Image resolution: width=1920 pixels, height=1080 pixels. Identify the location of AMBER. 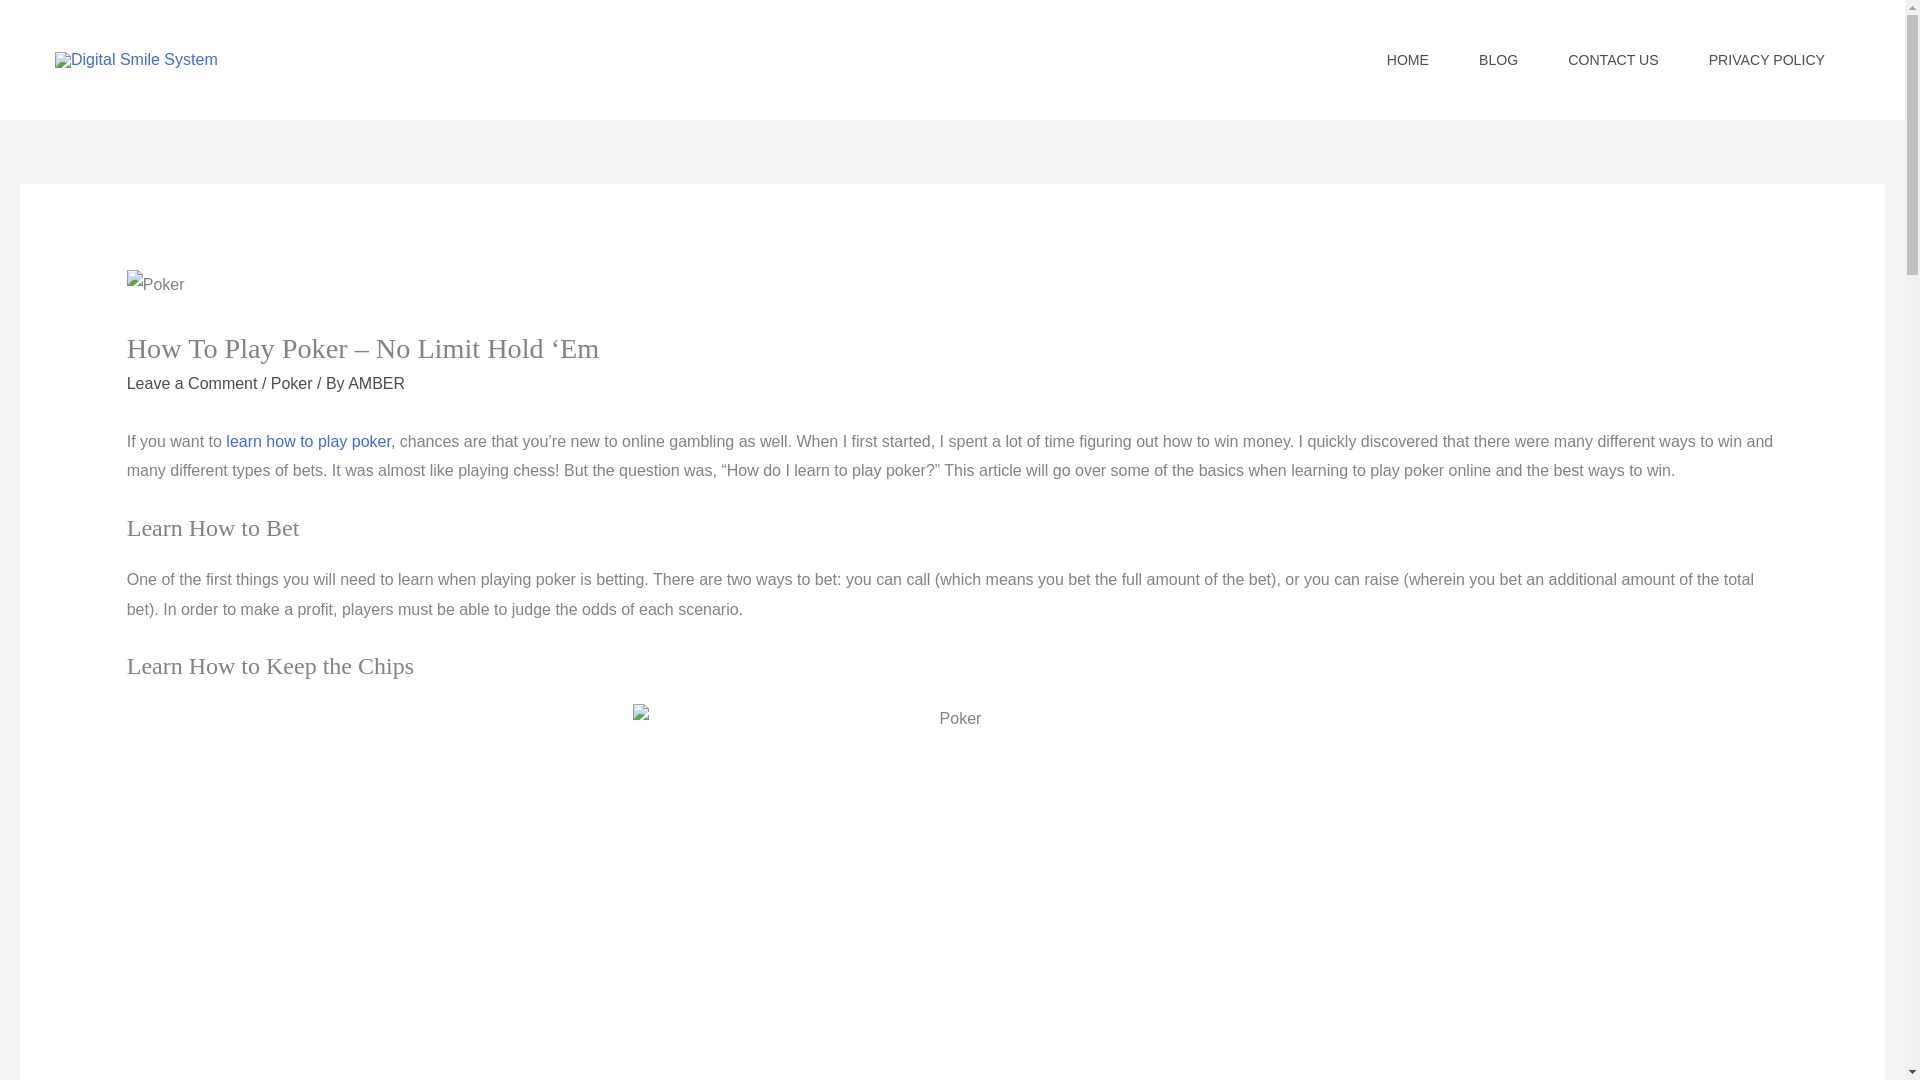
(376, 383).